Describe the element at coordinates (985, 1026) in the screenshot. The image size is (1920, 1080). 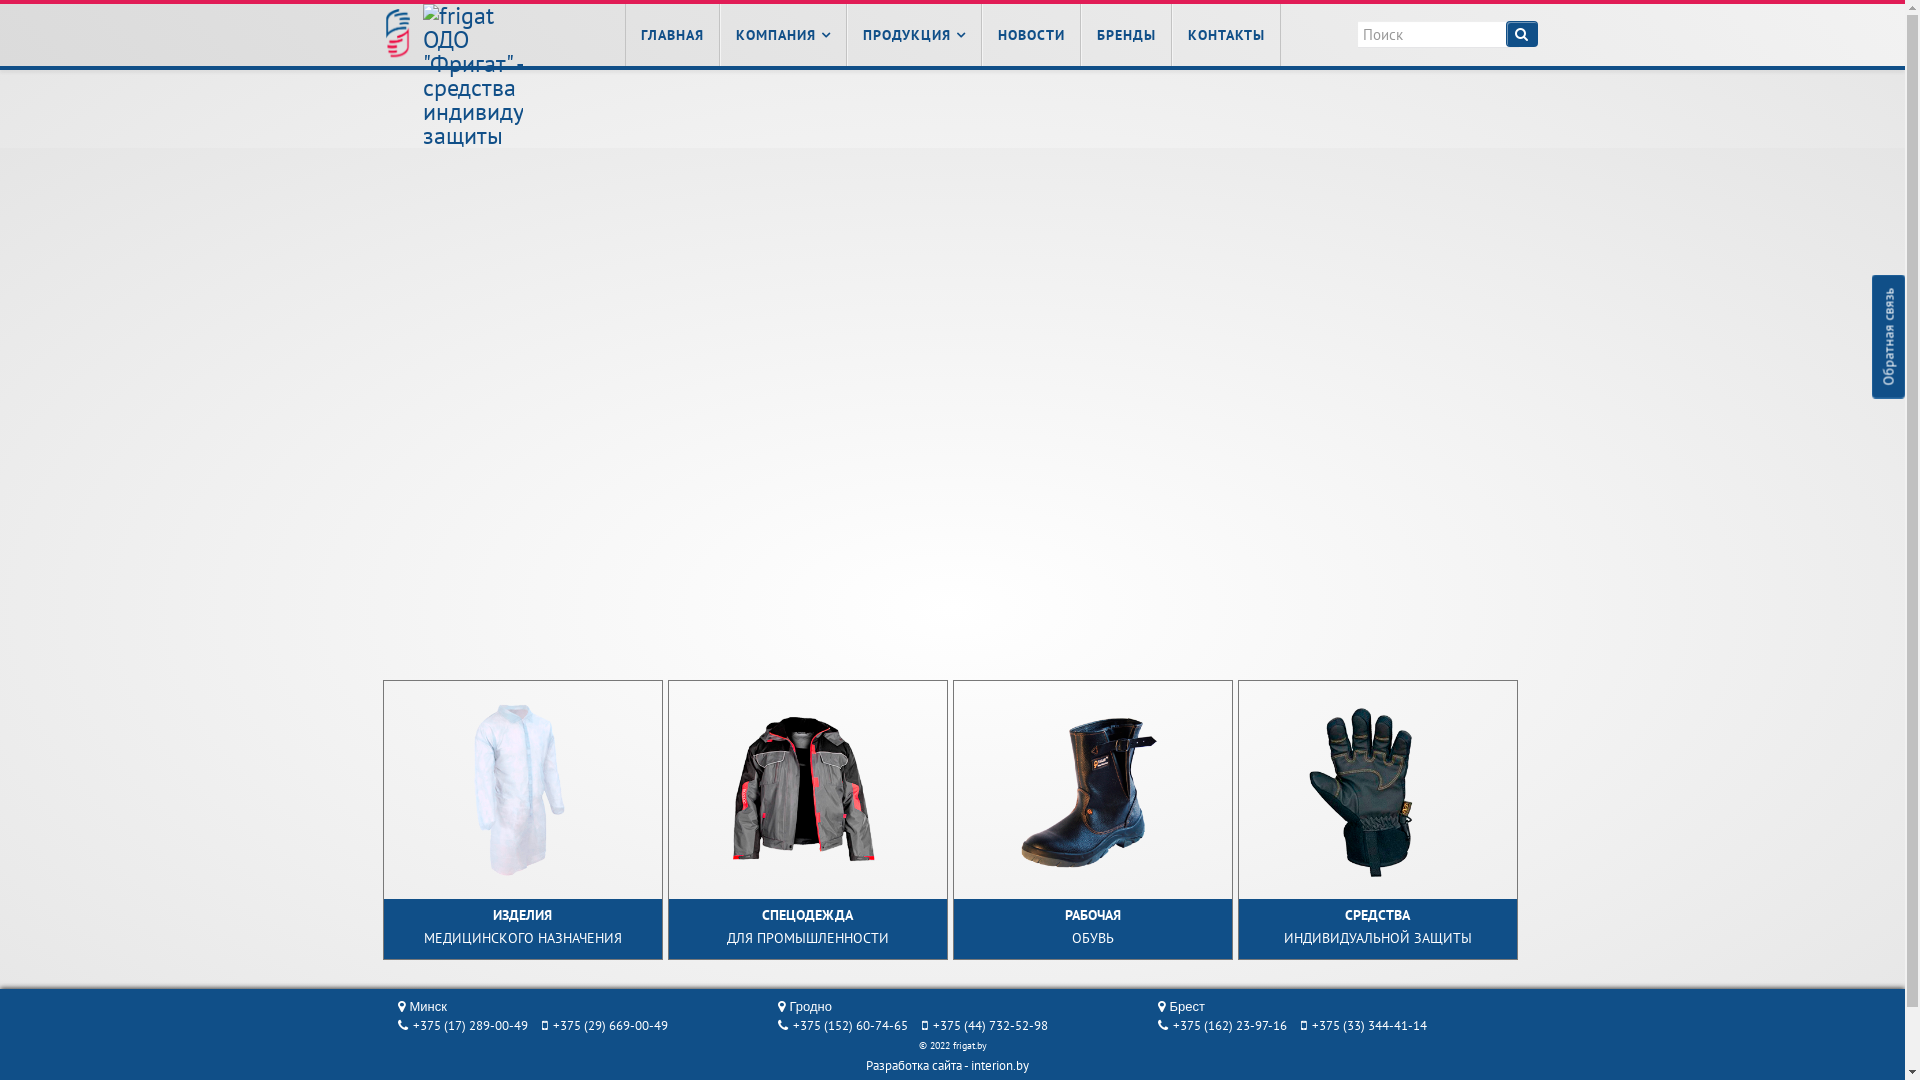
I see `+375 (44) 732-52-98` at that location.